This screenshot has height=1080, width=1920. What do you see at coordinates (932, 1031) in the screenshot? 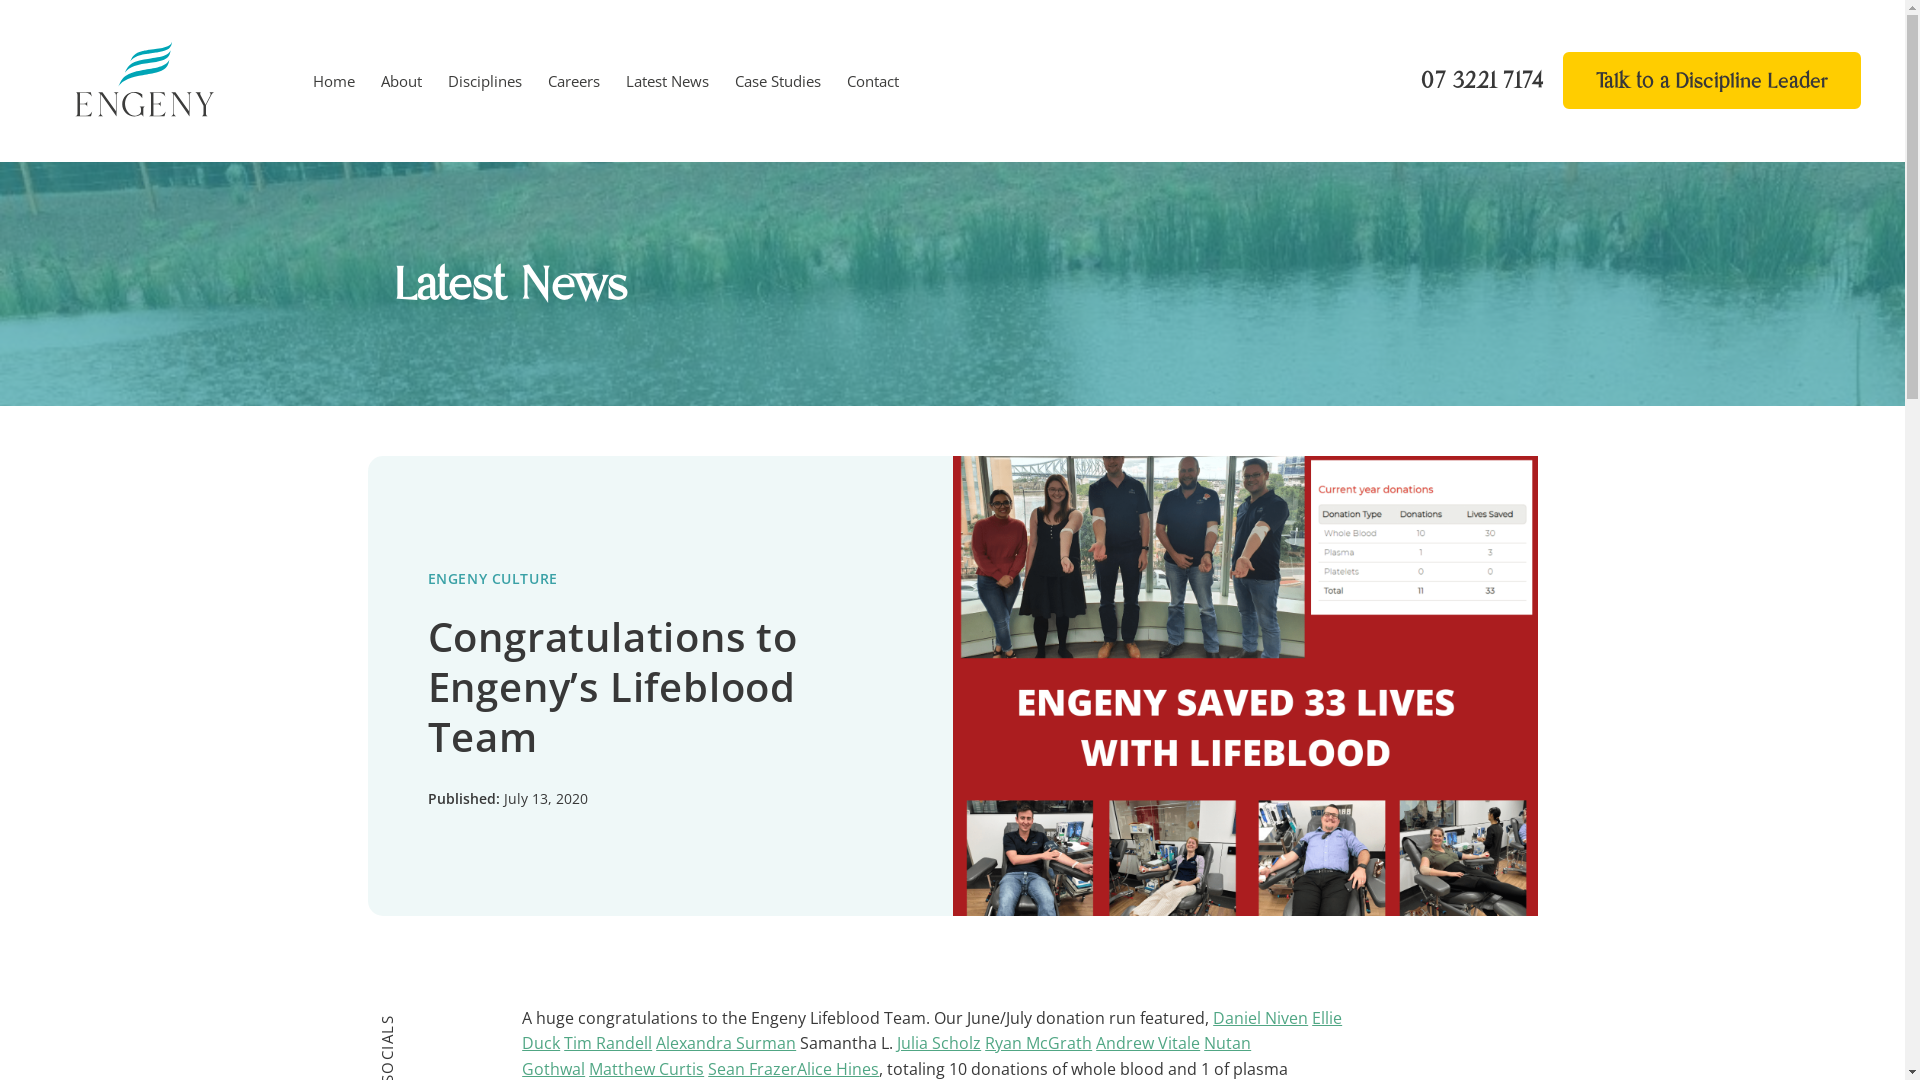
I see `Ellie Duck` at bounding box center [932, 1031].